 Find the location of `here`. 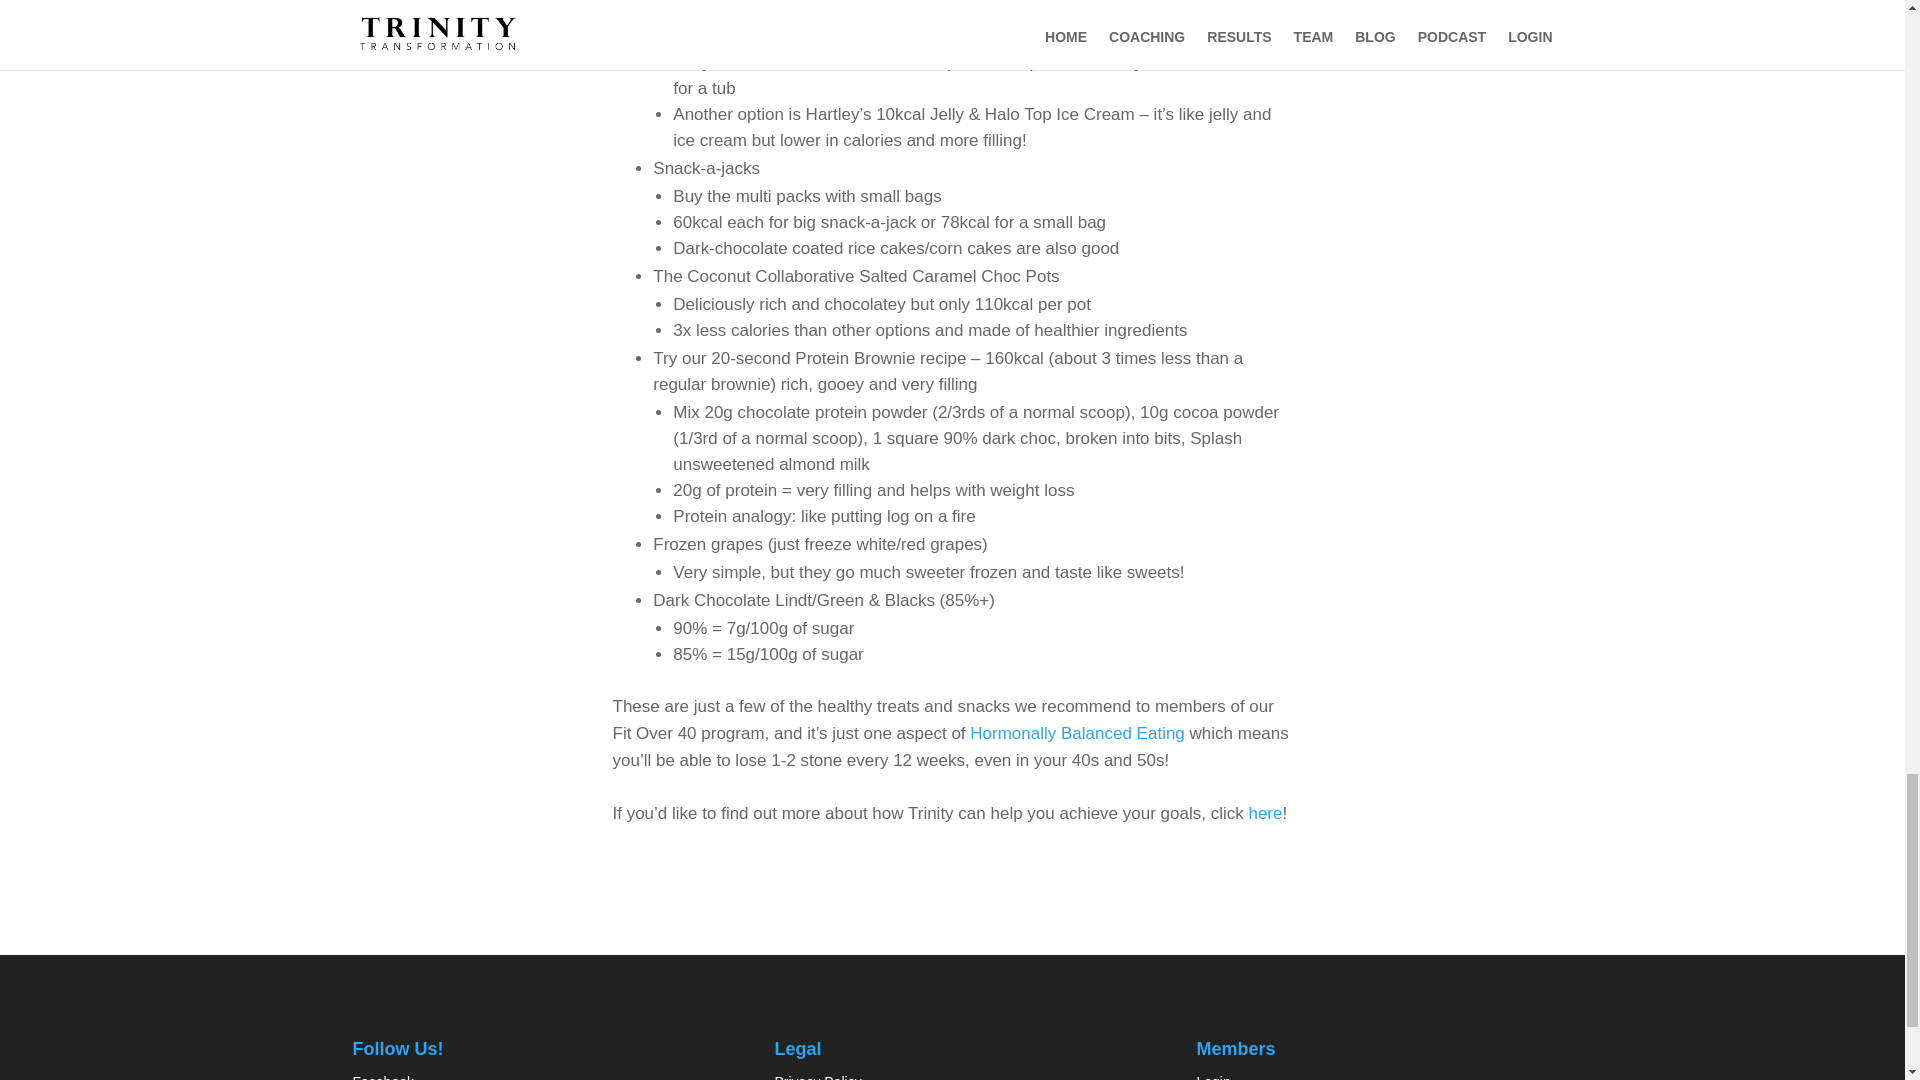

here is located at coordinates (1265, 812).